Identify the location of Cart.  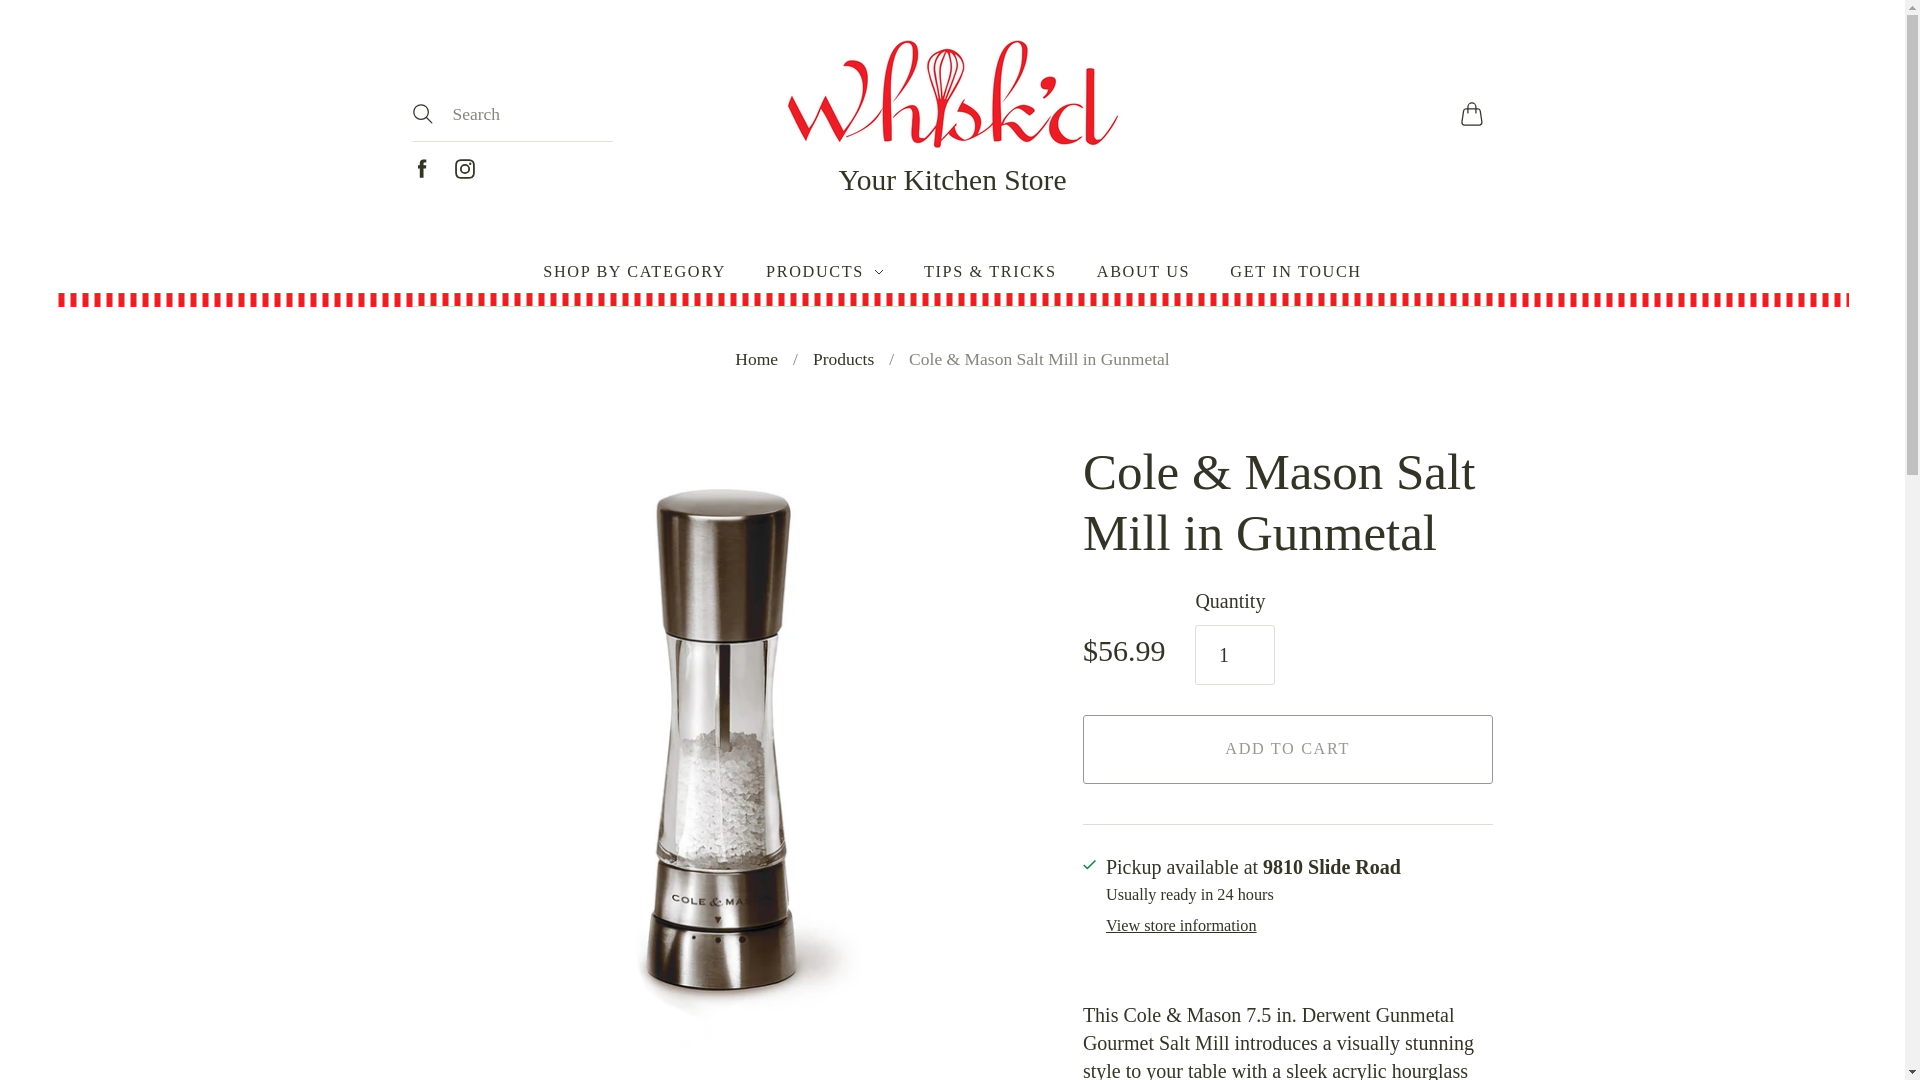
(1475, 114).